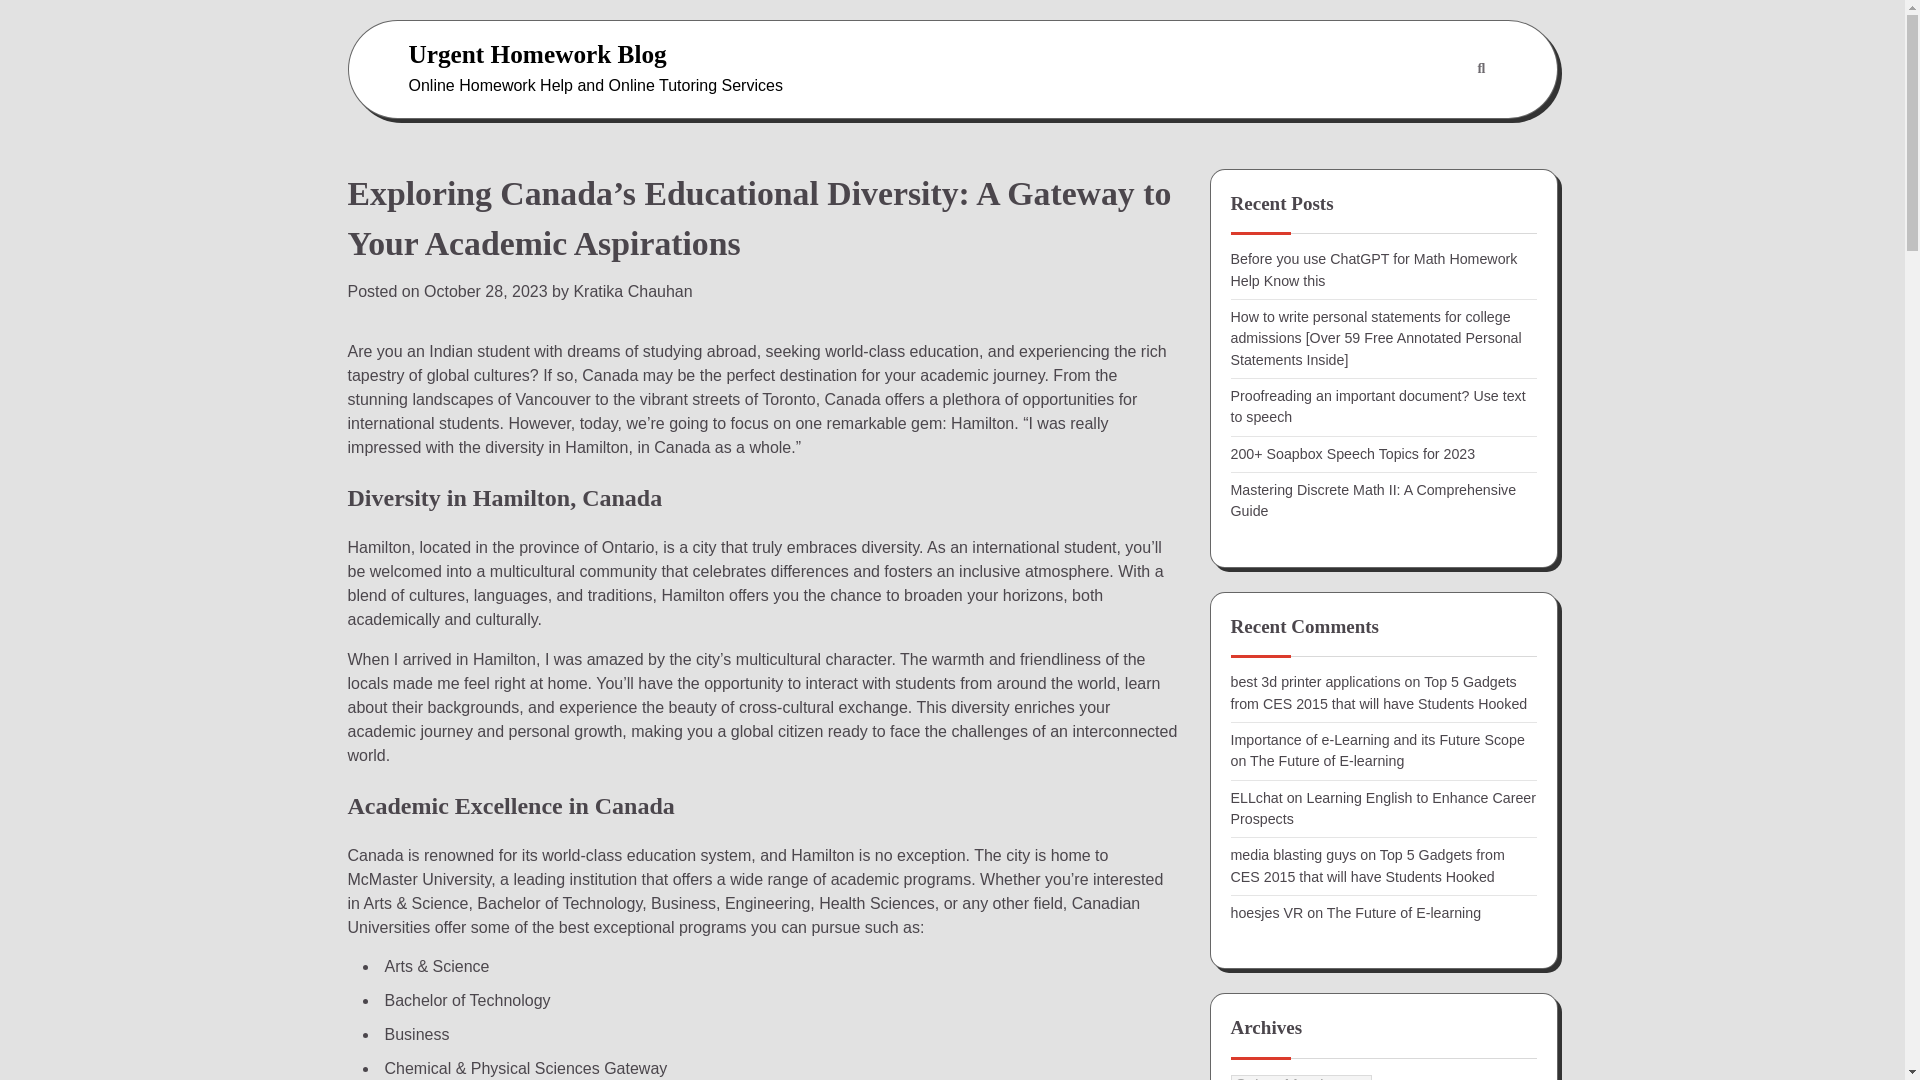 The height and width of the screenshot is (1080, 1920). What do you see at coordinates (1373, 500) in the screenshot?
I see `Mastering Discrete Math II: A Comprehensive Guide` at bounding box center [1373, 500].